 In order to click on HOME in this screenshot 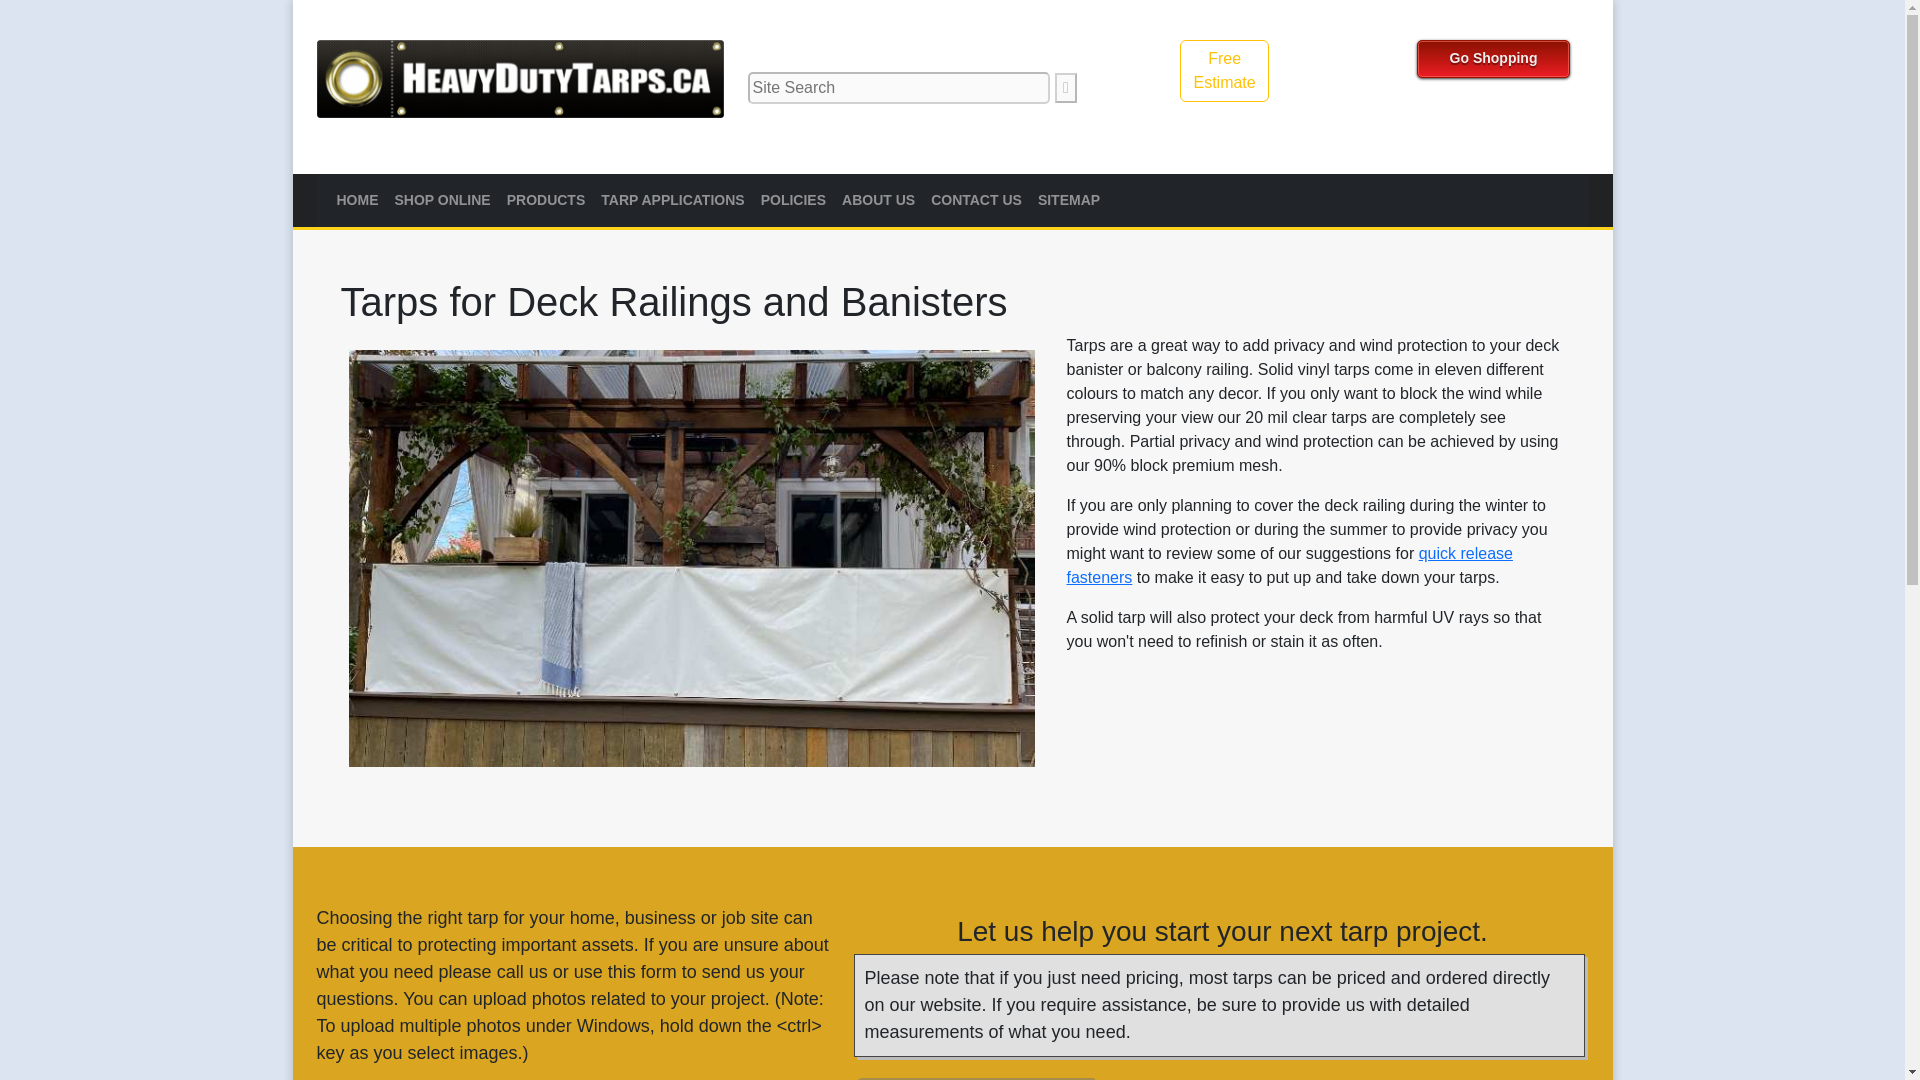, I will do `click(441, 200)`.